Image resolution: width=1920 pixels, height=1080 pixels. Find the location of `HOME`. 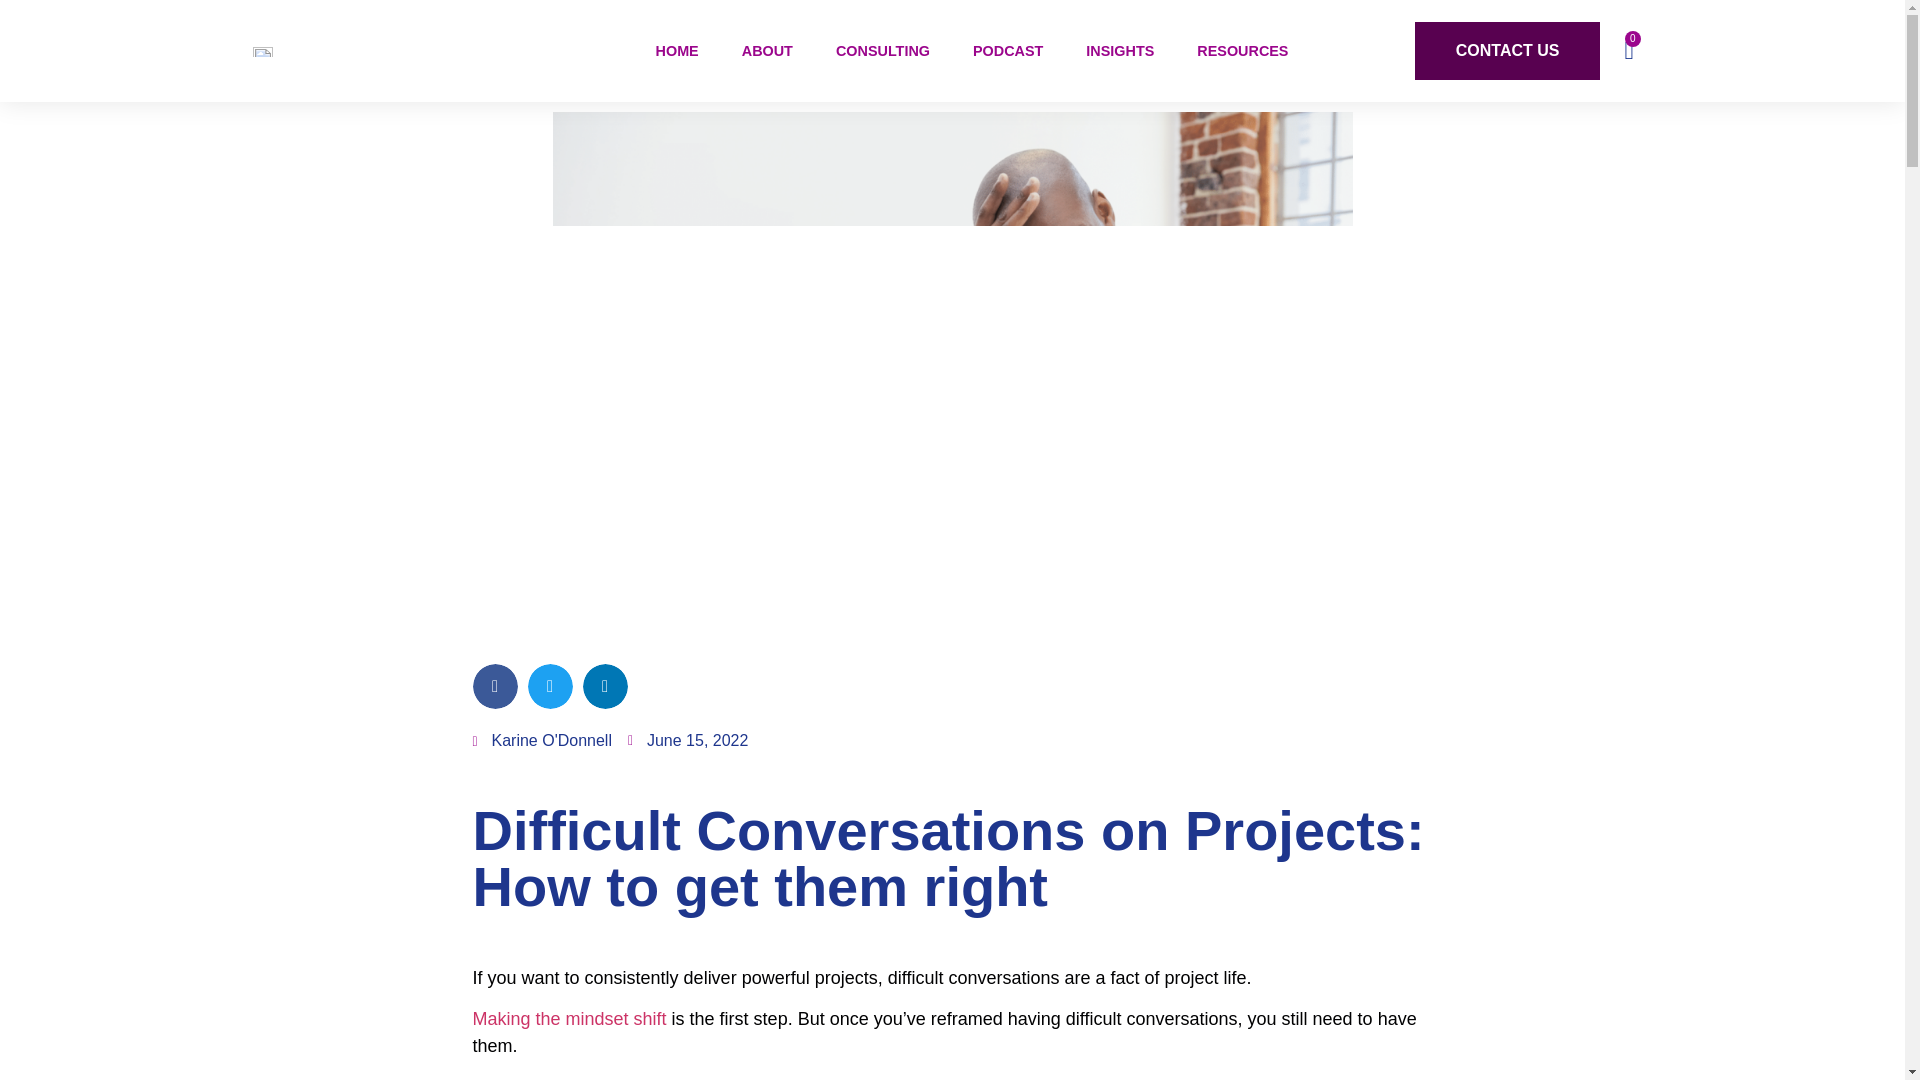

HOME is located at coordinates (677, 51).